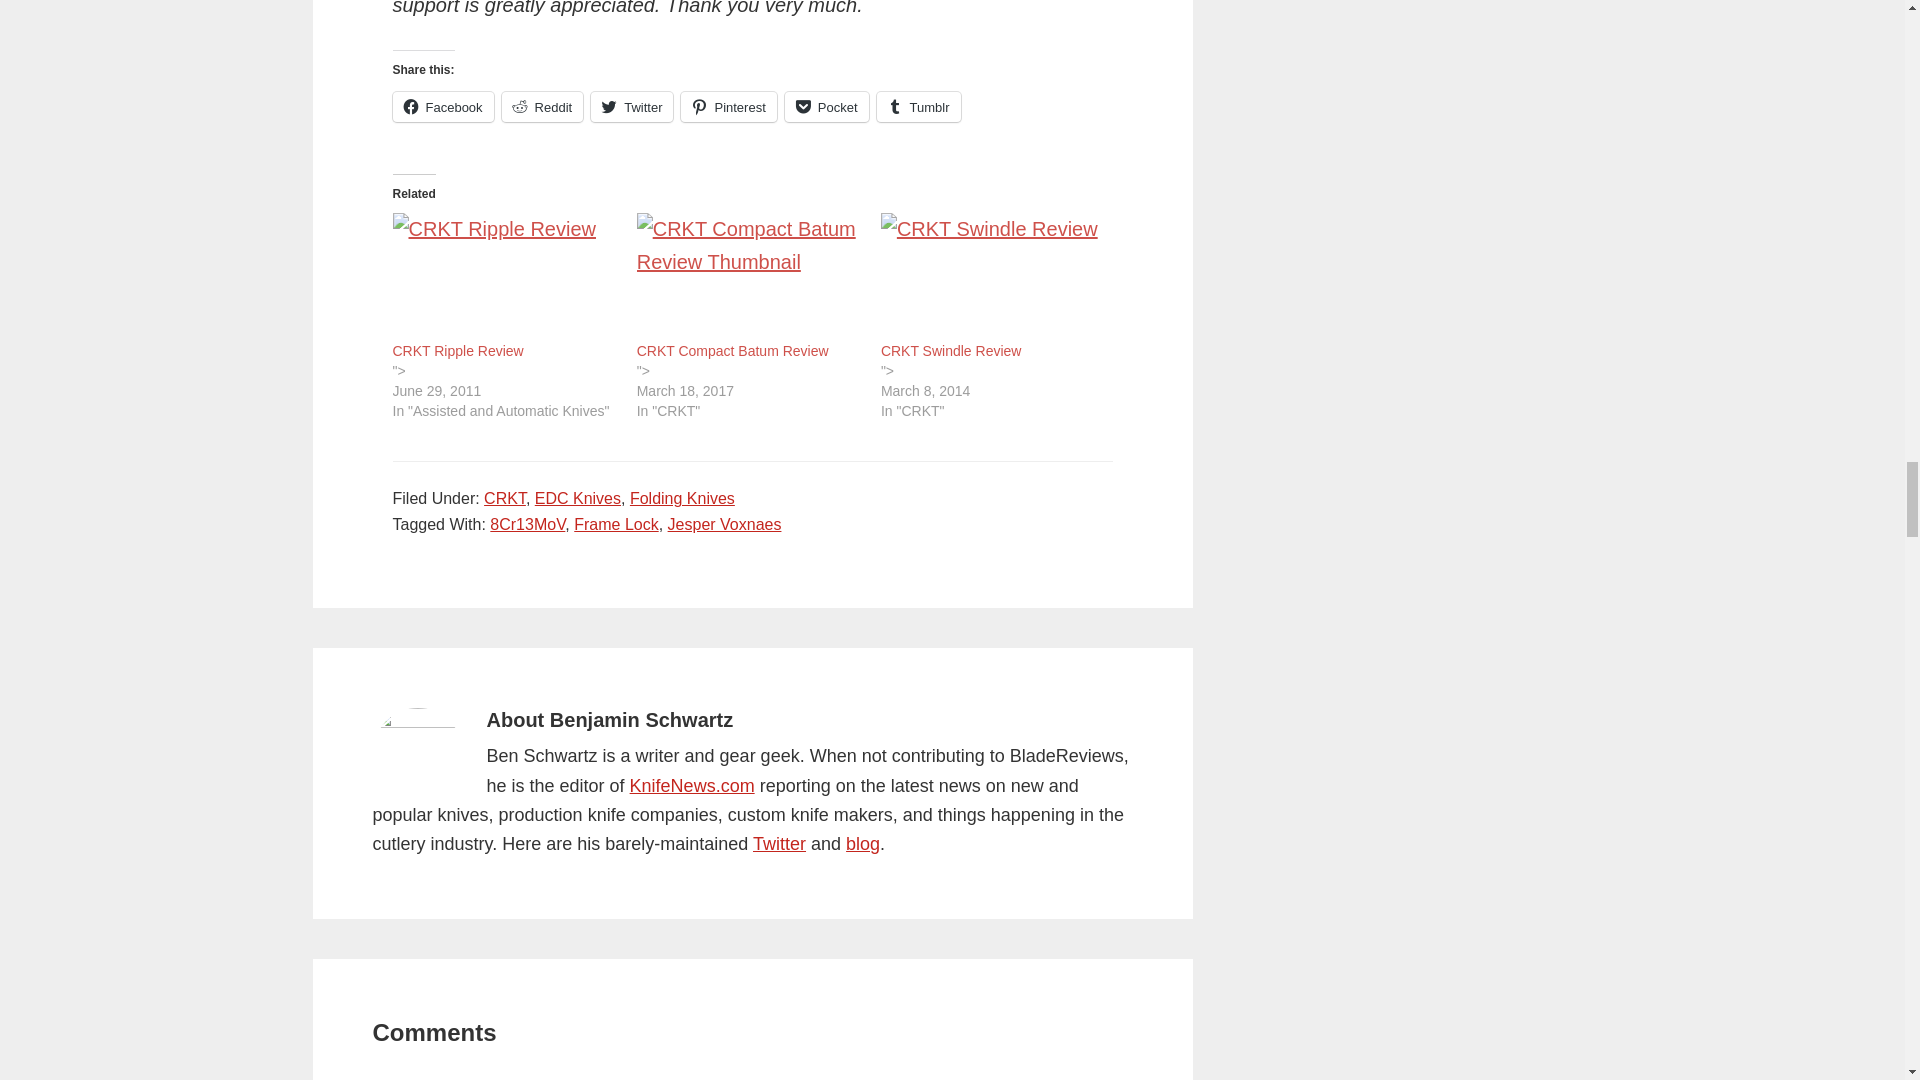  What do you see at coordinates (632, 106) in the screenshot?
I see `Click to share on Twitter` at bounding box center [632, 106].